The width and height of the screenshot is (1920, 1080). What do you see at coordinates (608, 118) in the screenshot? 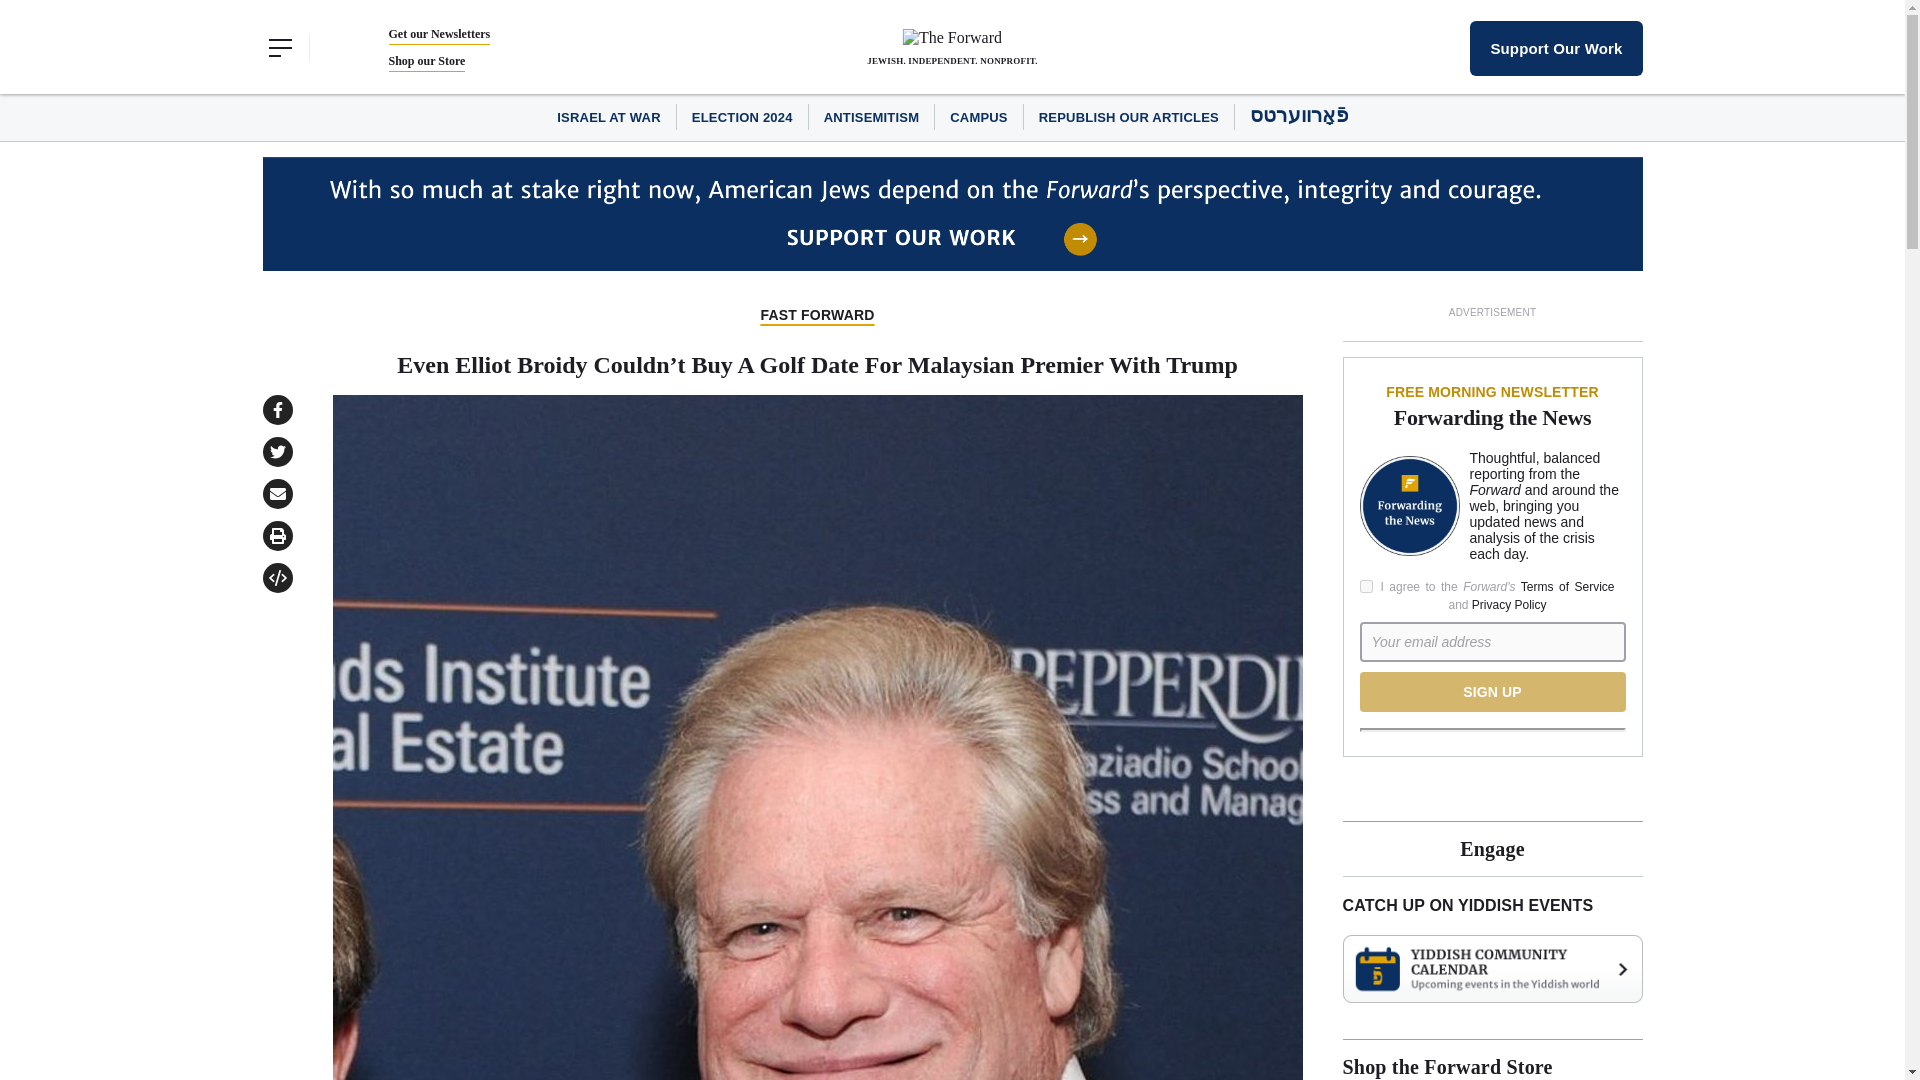
I see `ISRAEL AT WAR` at bounding box center [608, 118].